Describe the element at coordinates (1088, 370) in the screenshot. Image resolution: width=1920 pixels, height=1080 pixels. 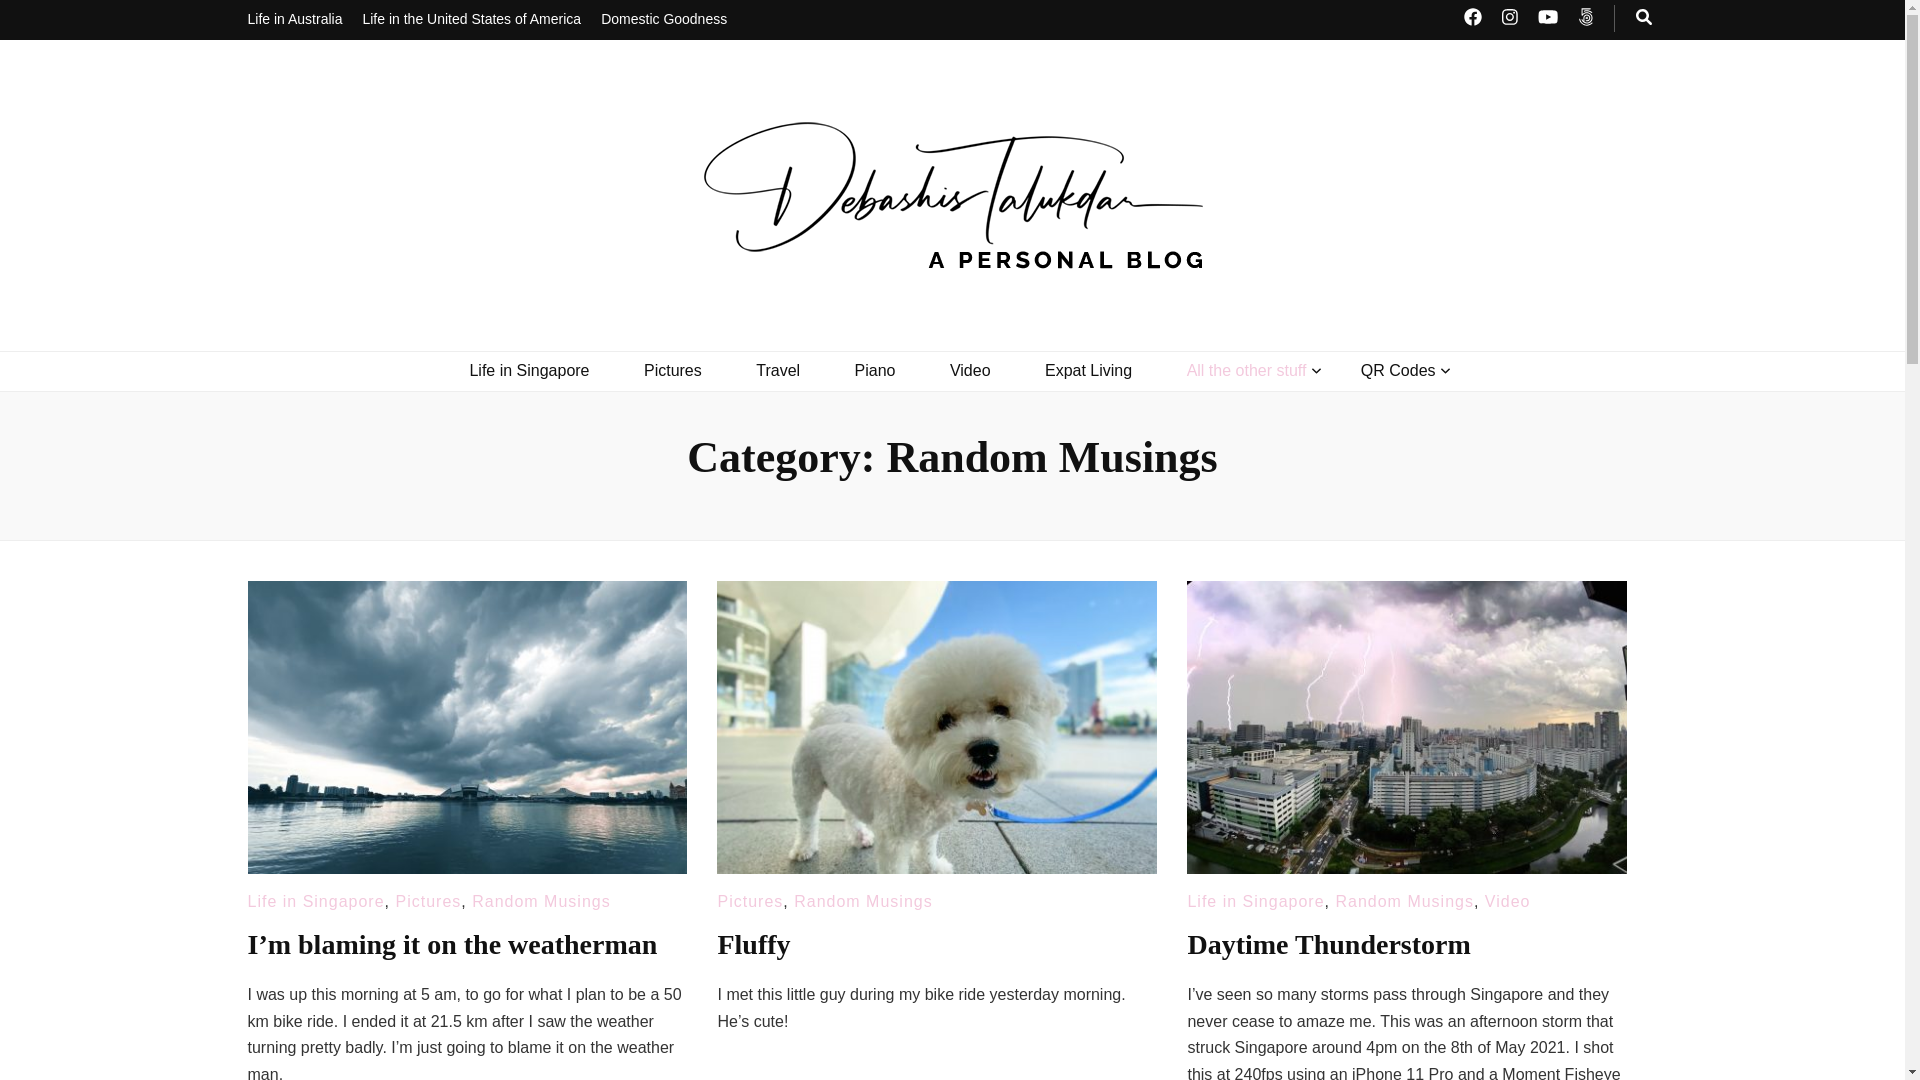
I see `Expat Living` at that location.